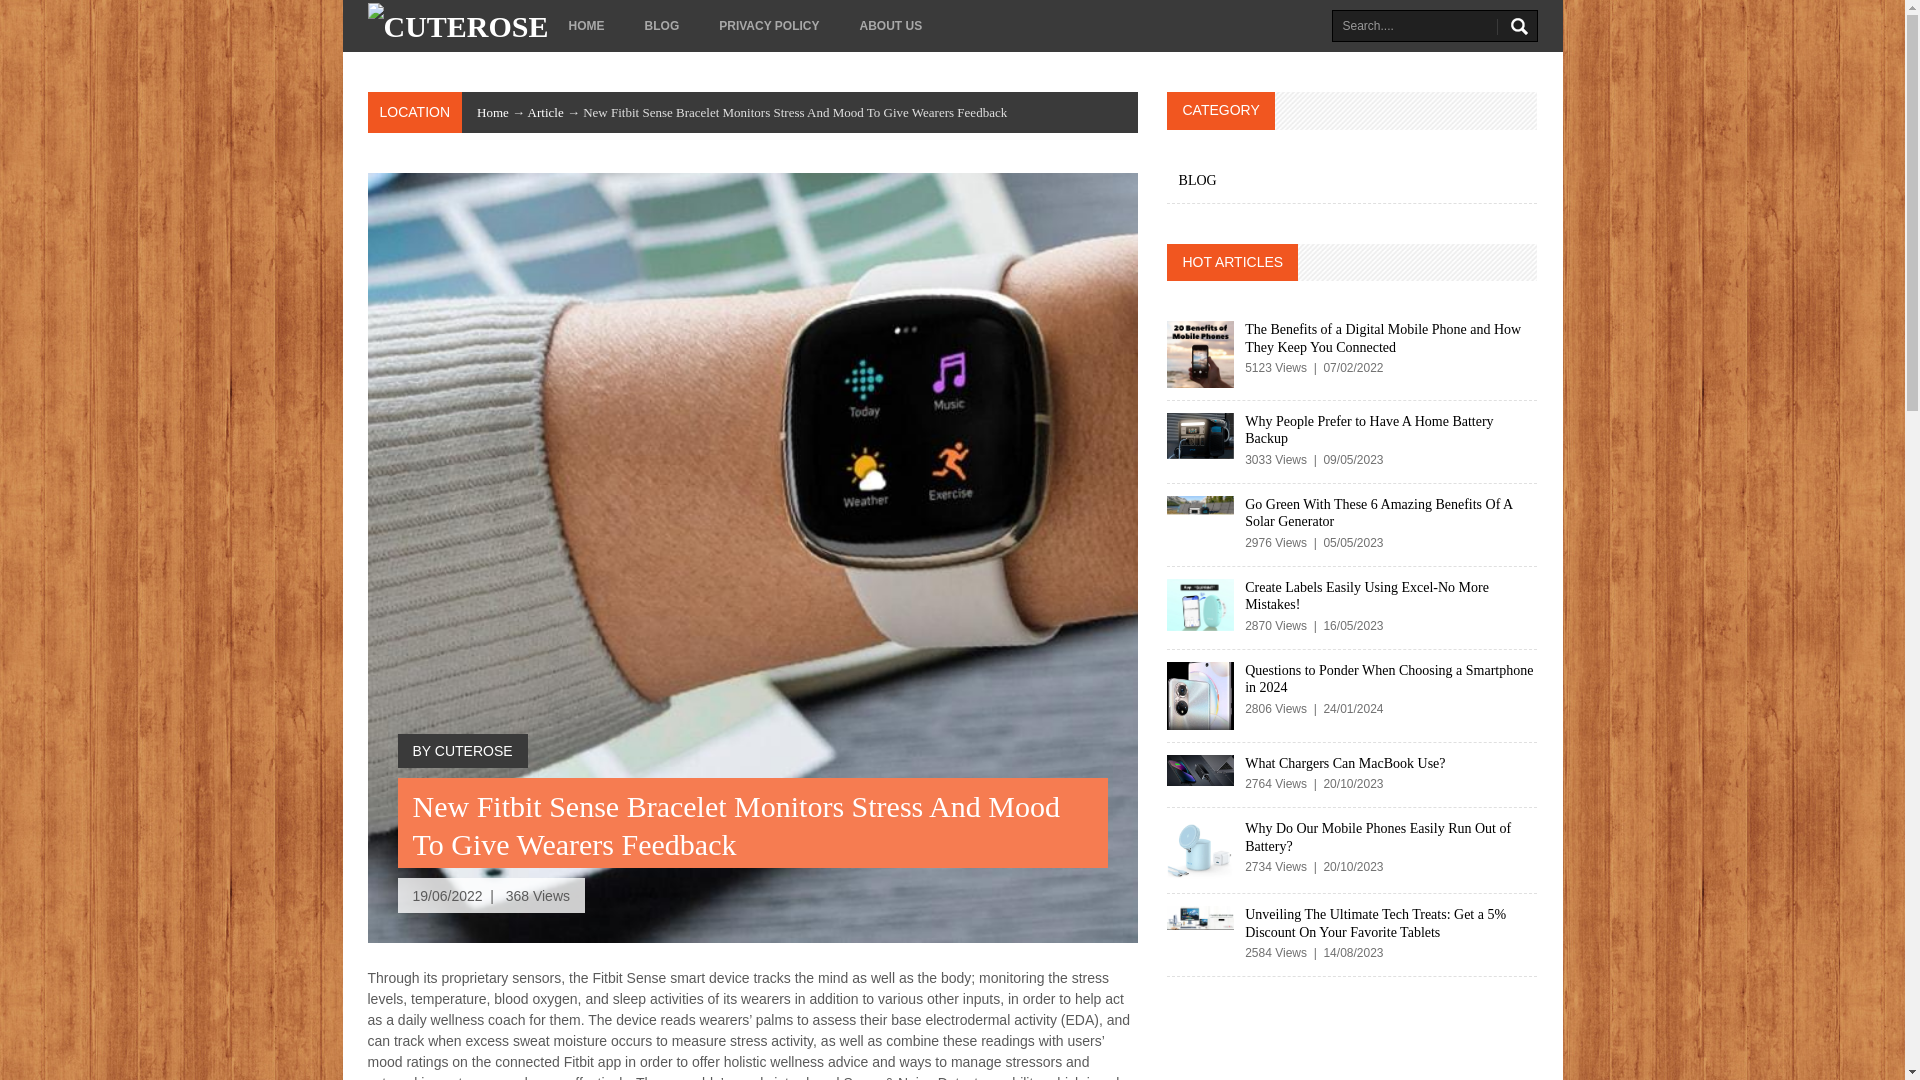  What do you see at coordinates (458, 26) in the screenshot?
I see `cuterose` at bounding box center [458, 26].